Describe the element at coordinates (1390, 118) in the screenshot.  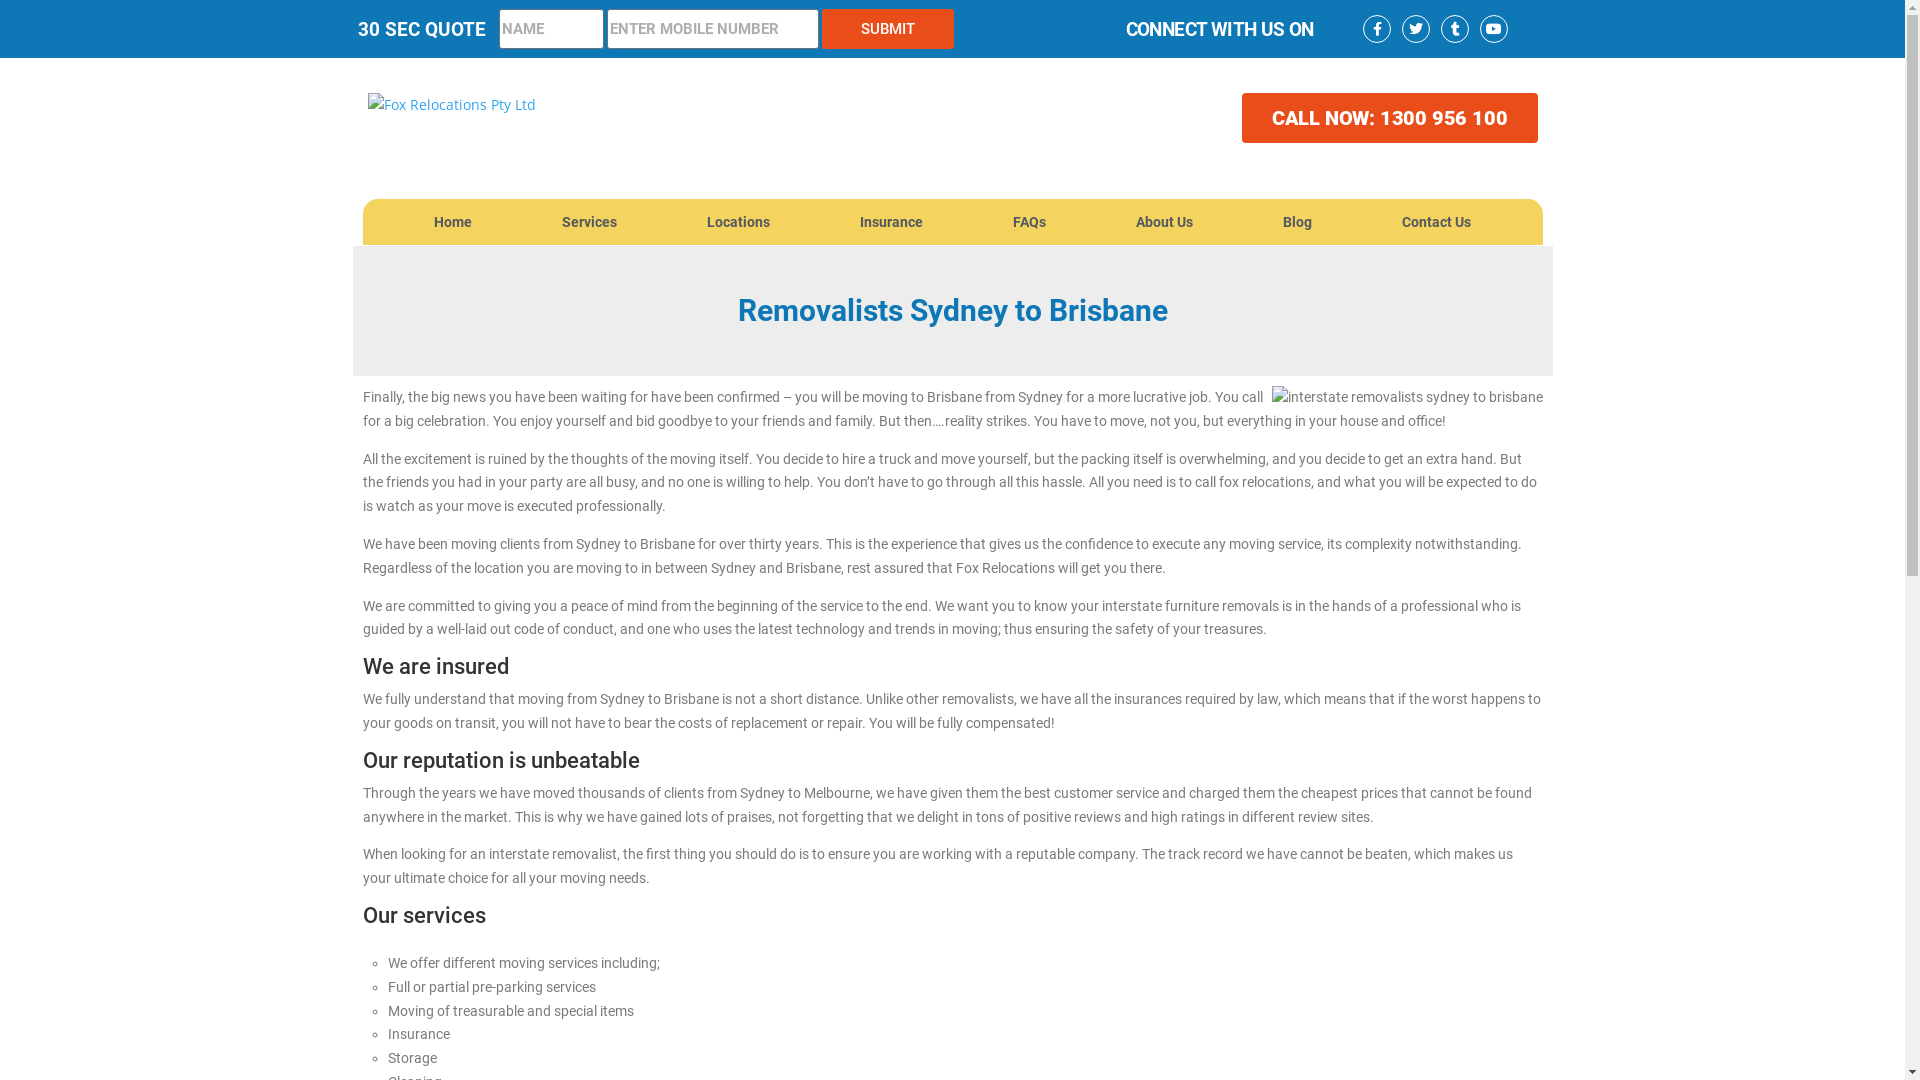
I see `CALL NOW: 1300 956 100` at that location.